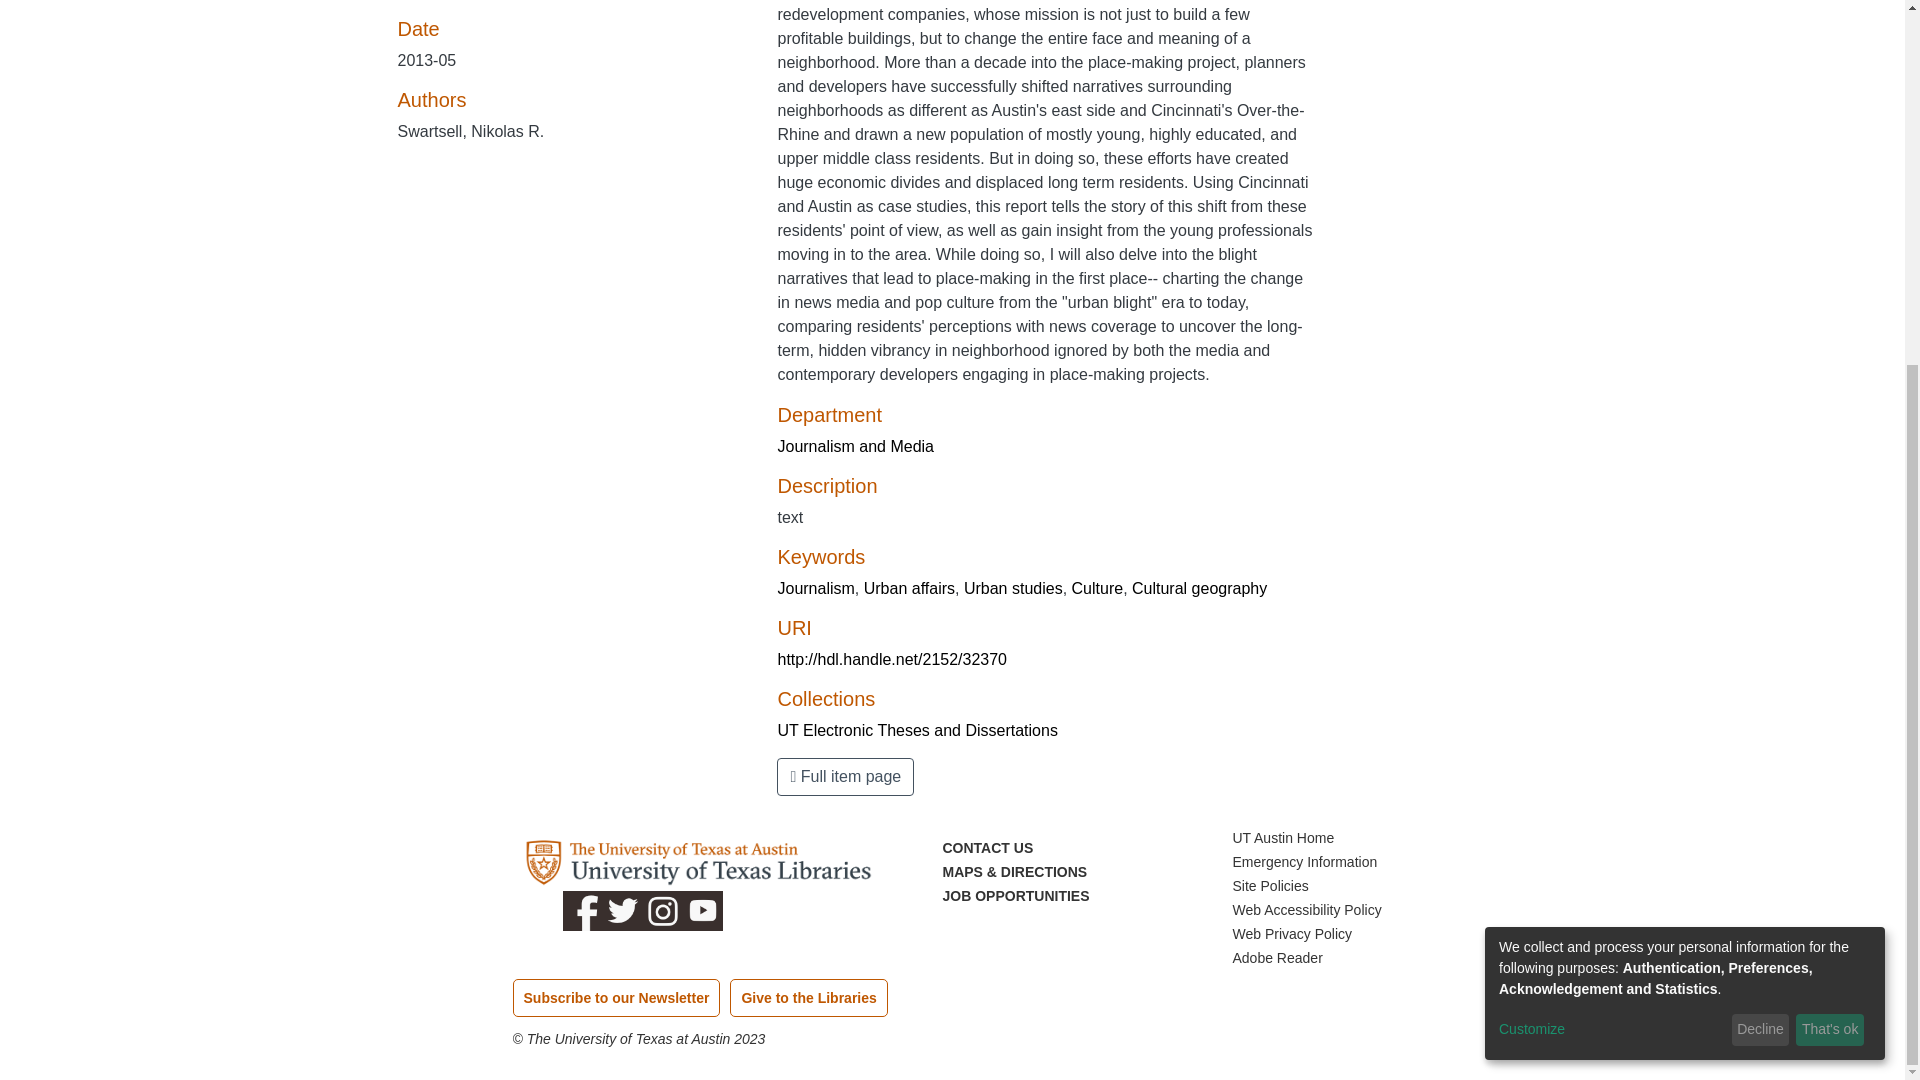 The image size is (1920, 1080). What do you see at coordinates (816, 588) in the screenshot?
I see `Journalism` at bounding box center [816, 588].